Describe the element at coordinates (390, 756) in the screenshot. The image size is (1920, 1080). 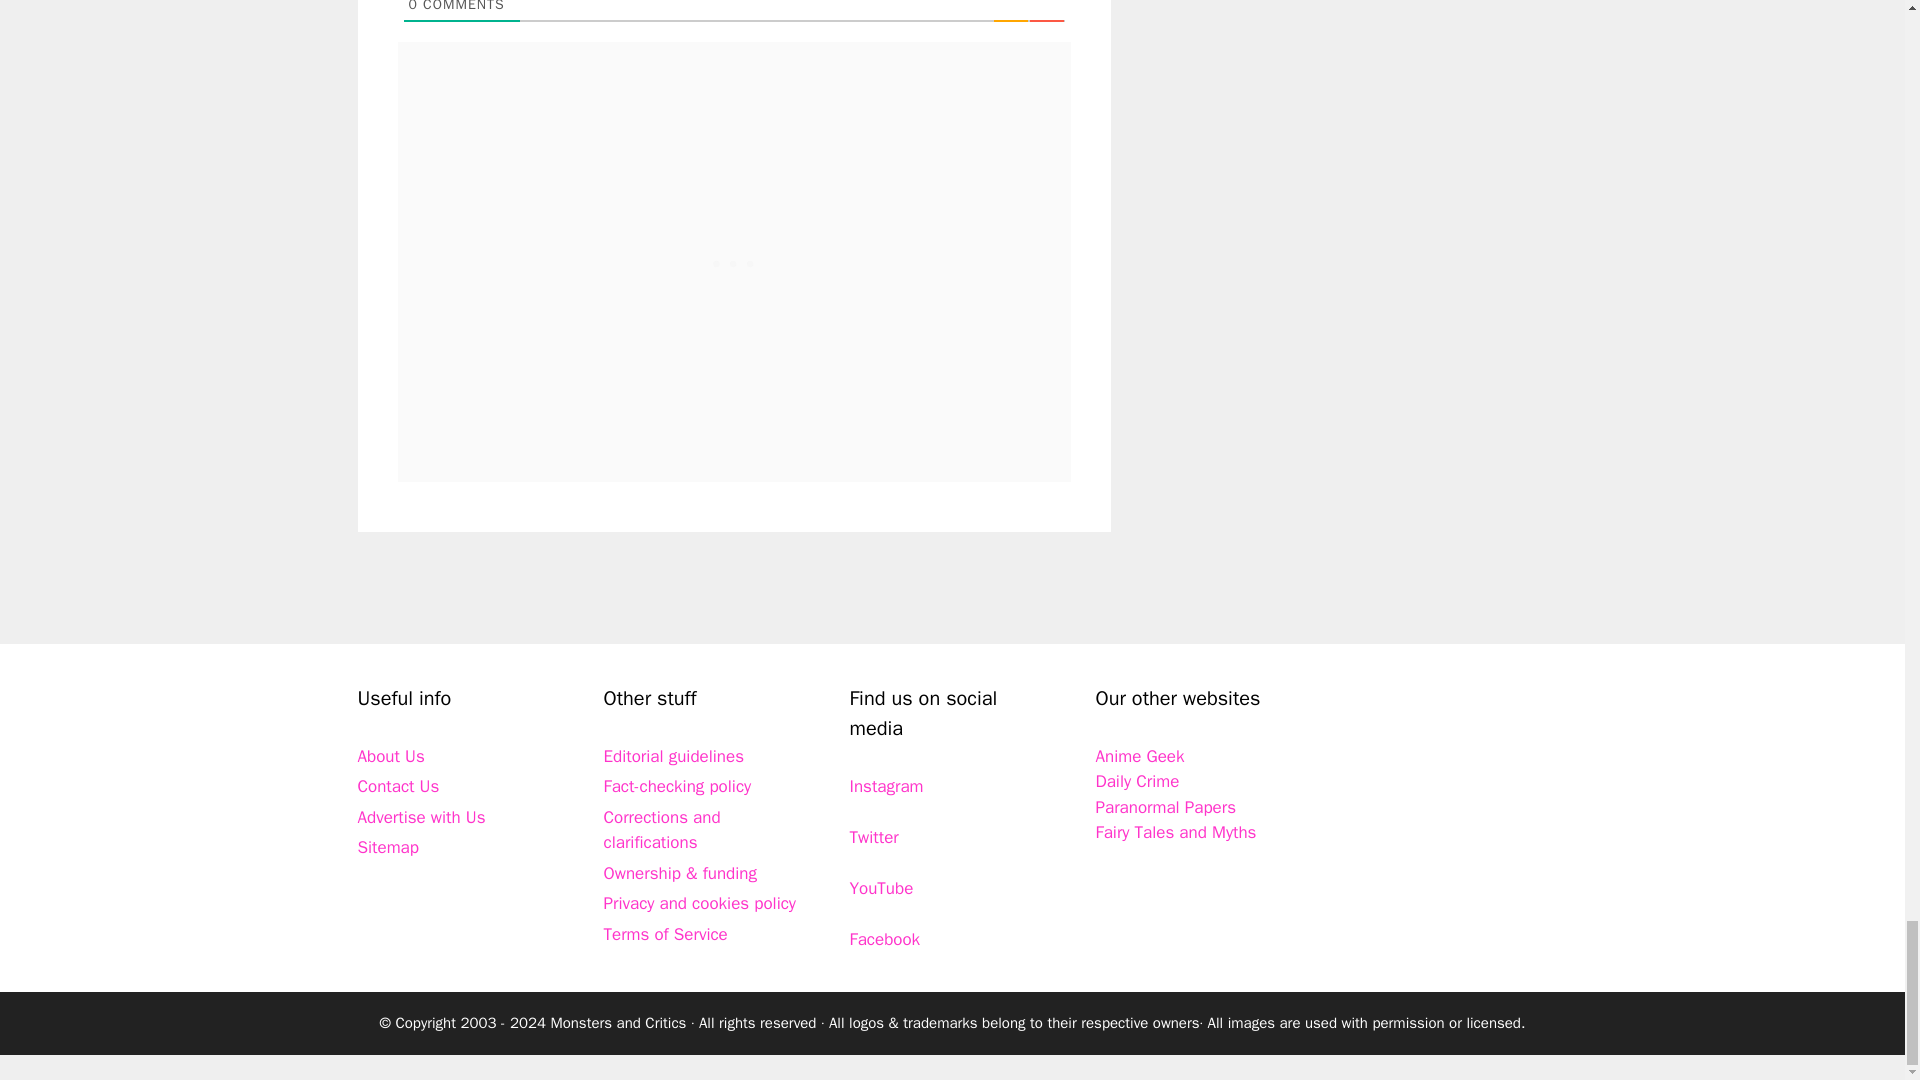
I see `About Us` at that location.